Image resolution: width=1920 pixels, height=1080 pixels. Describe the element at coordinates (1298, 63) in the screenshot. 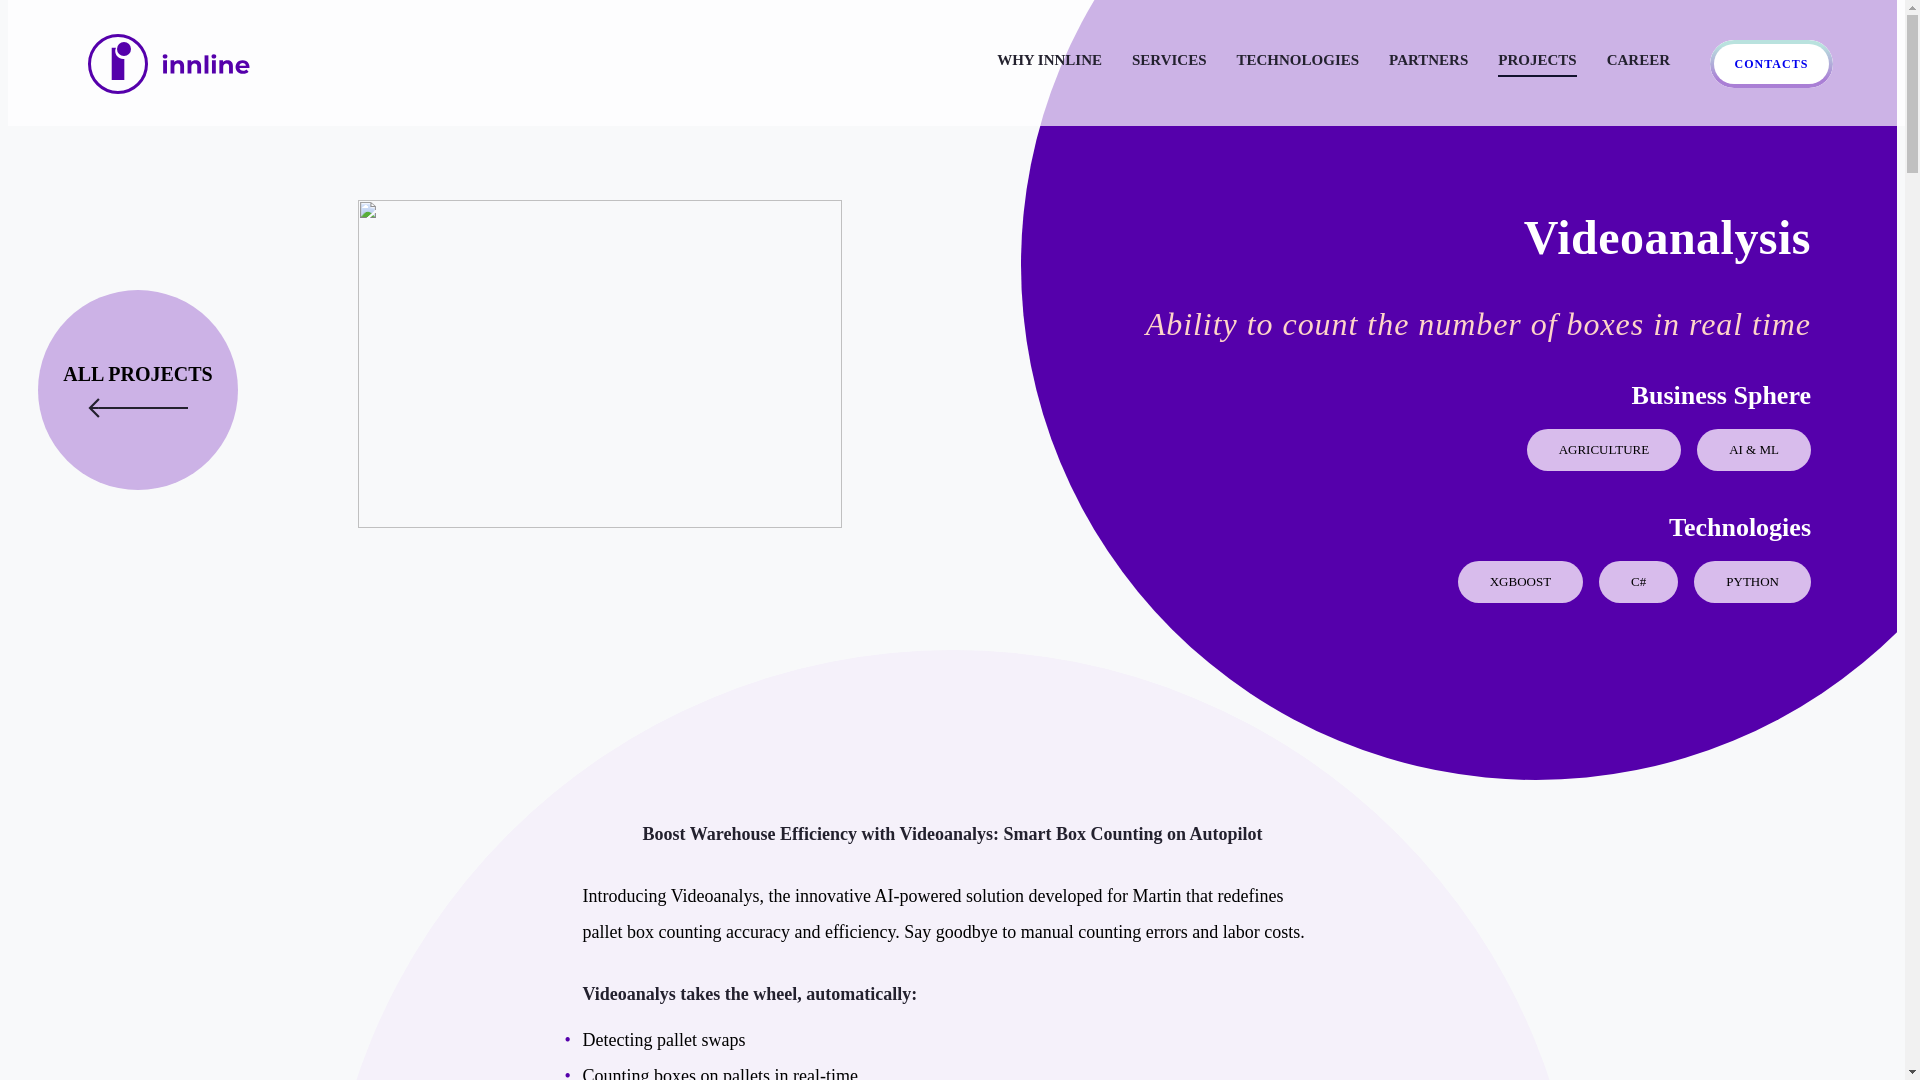

I see `TECHNOLOGIES` at that location.